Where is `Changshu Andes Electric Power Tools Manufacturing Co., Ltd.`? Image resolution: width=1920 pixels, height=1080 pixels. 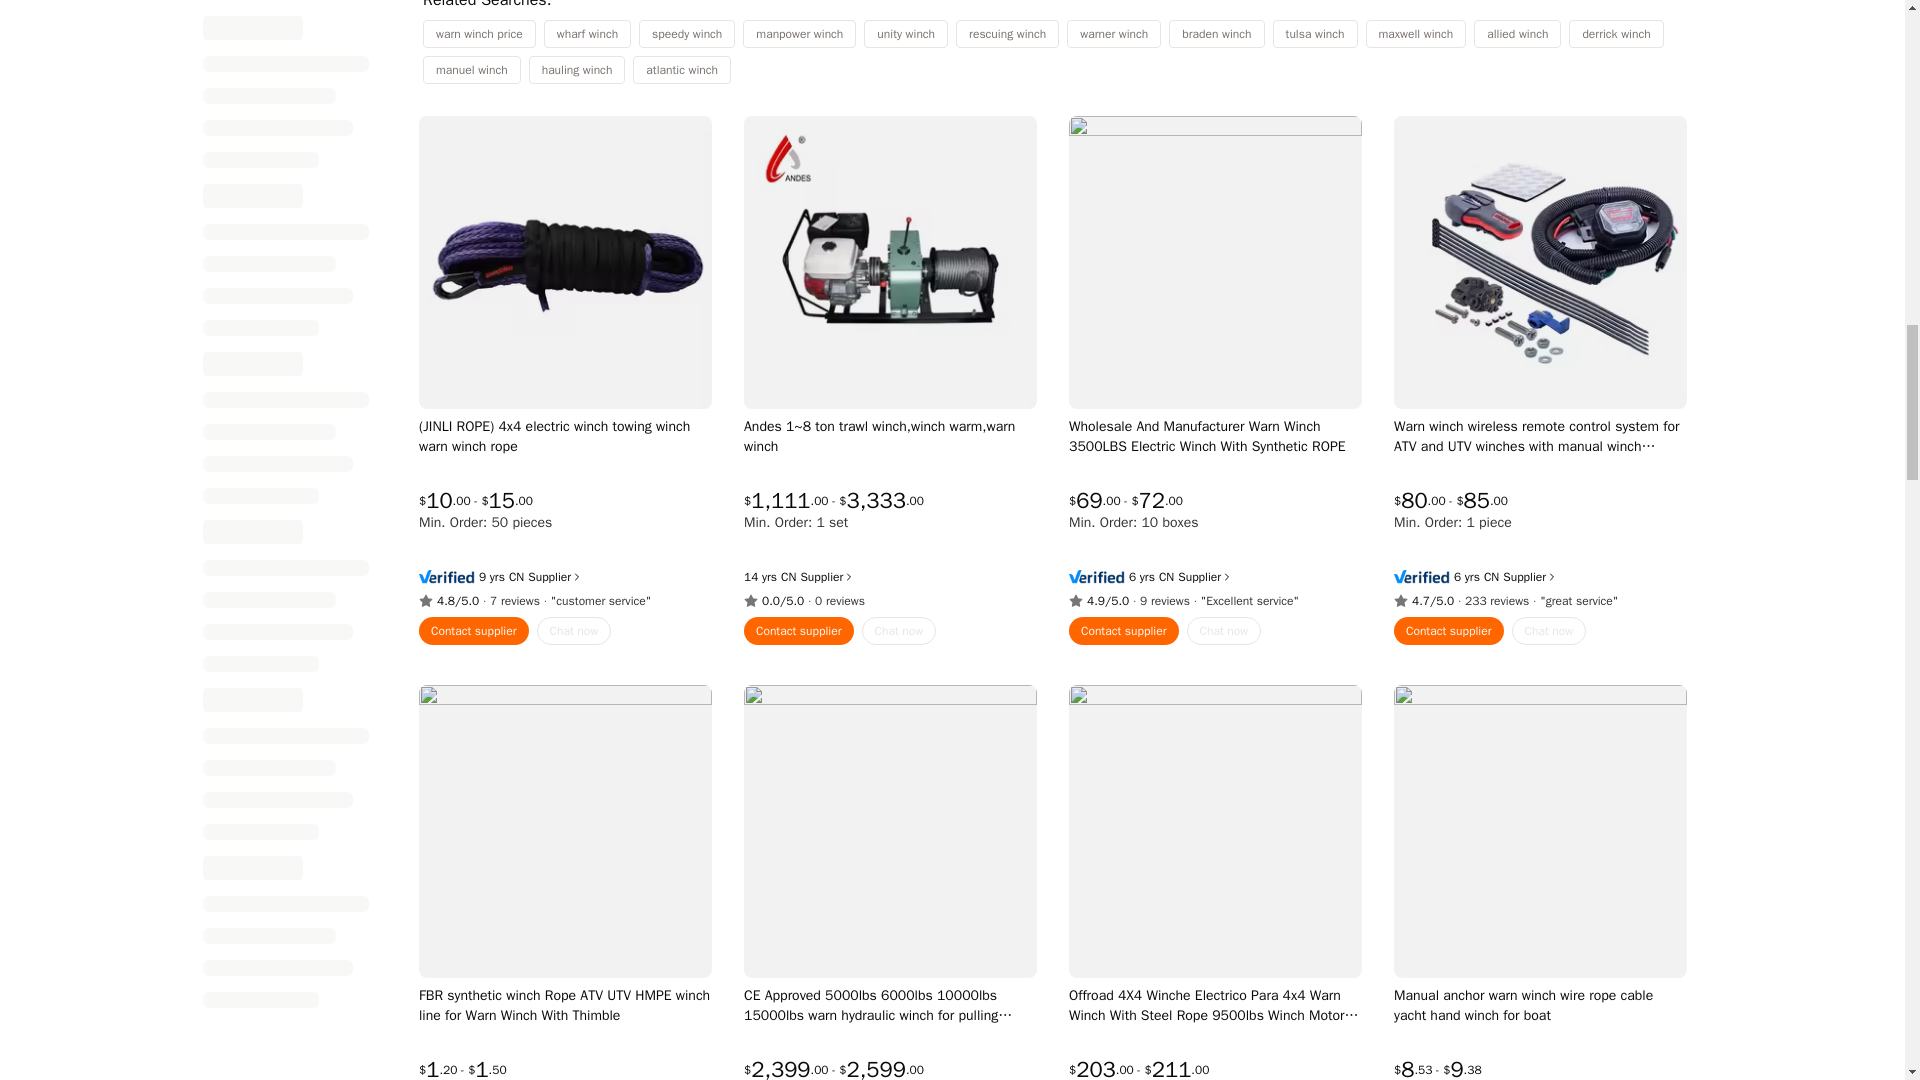
Changshu Andes Electric Power Tools Manufacturing Co., Ltd. is located at coordinates (788, 577).